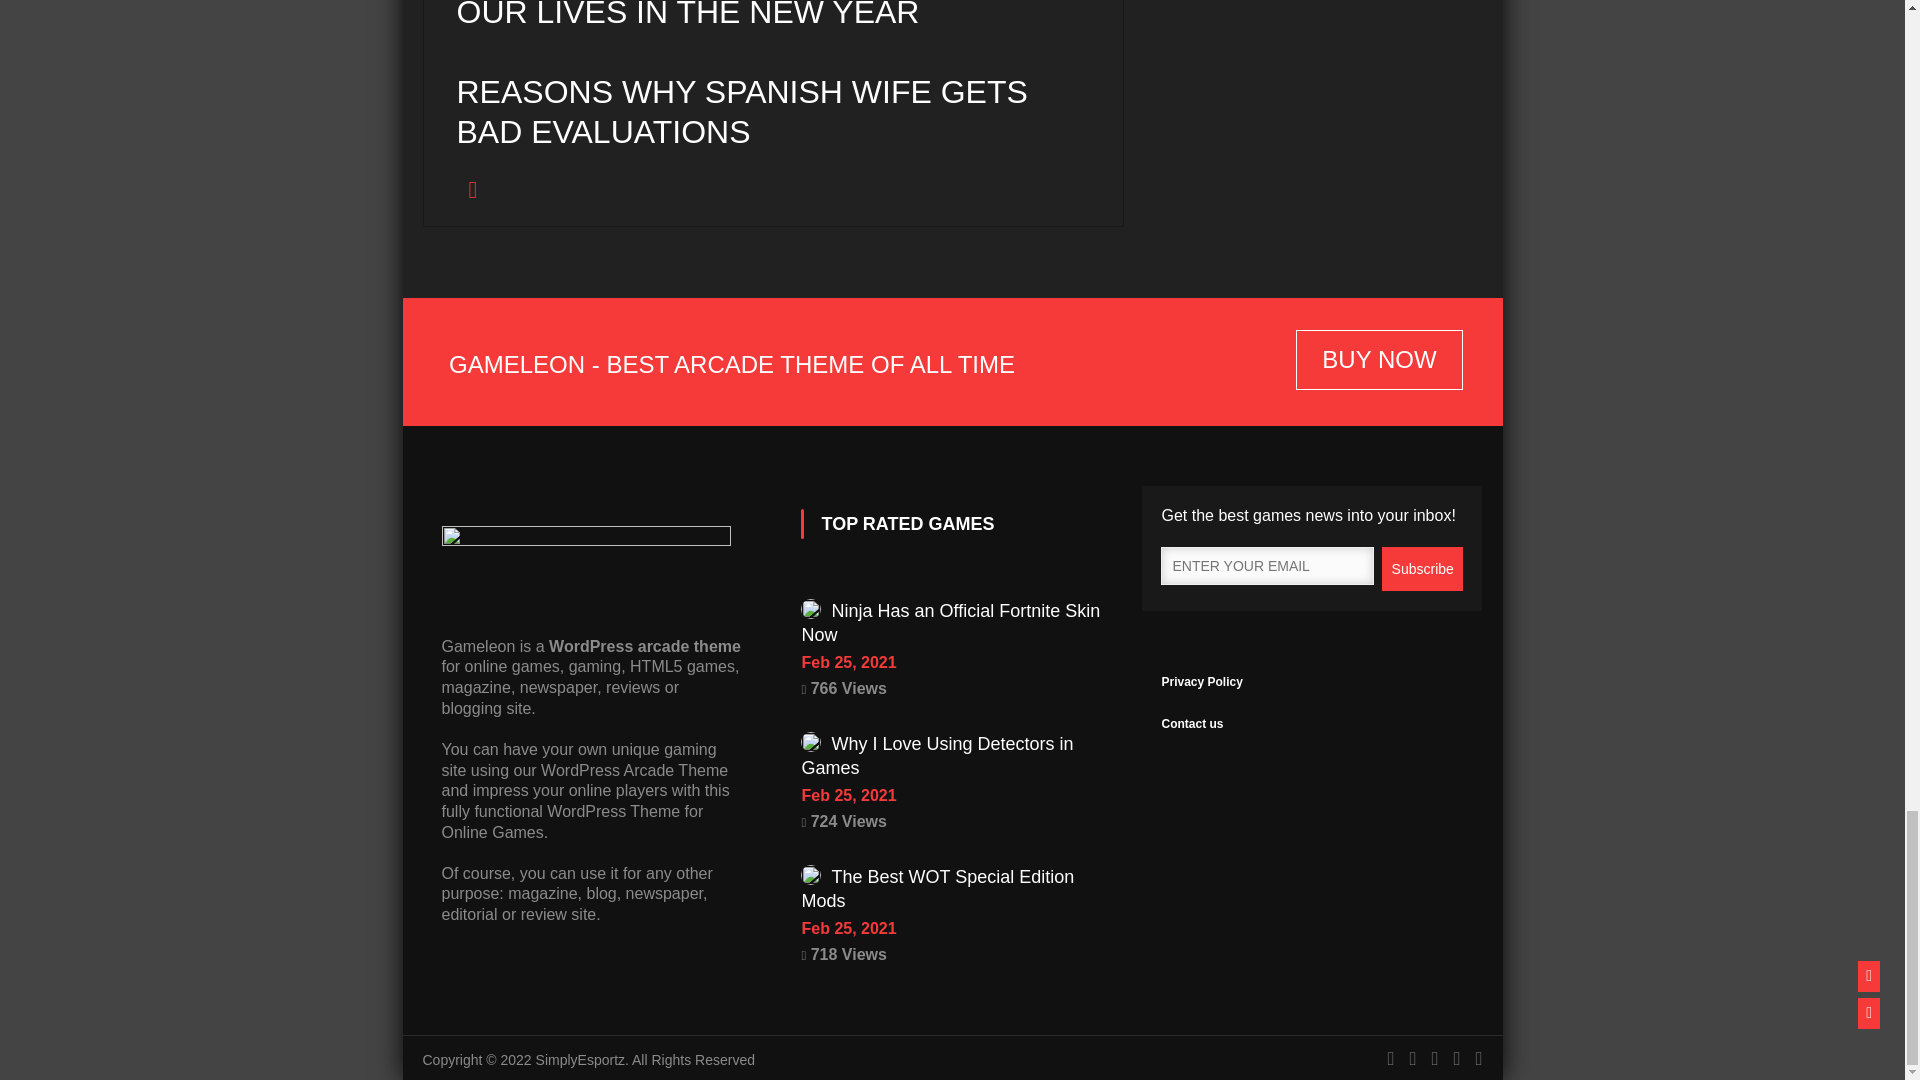  What do you see at coordinates (773, 136) in the screenshot?
I see `REASONS WHY SPANISH WIFE GETS BAD EVALUATIONS` at bounding box center [773, 136].